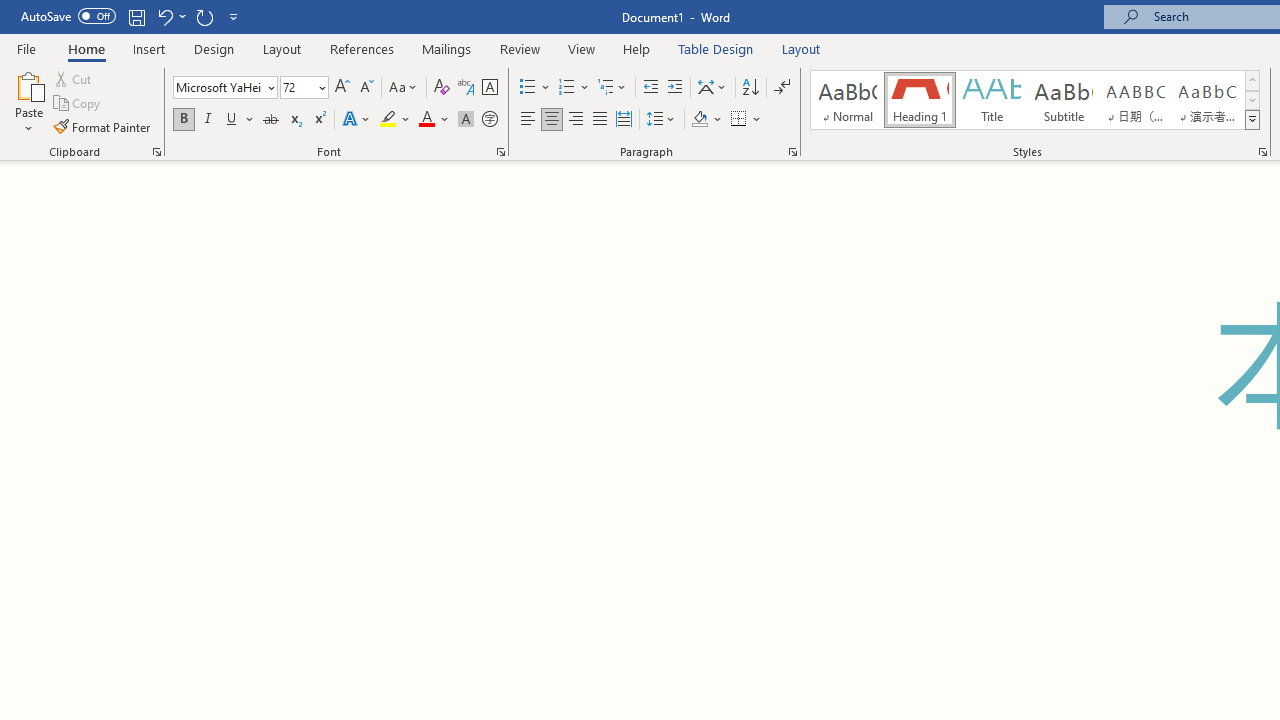 The image size is (1280, 720). What do you see at coordinates (1036, 100) in the screenshot?
I see `AutomationID: QuickStylesGallery` at bounding box center [1036, 100].